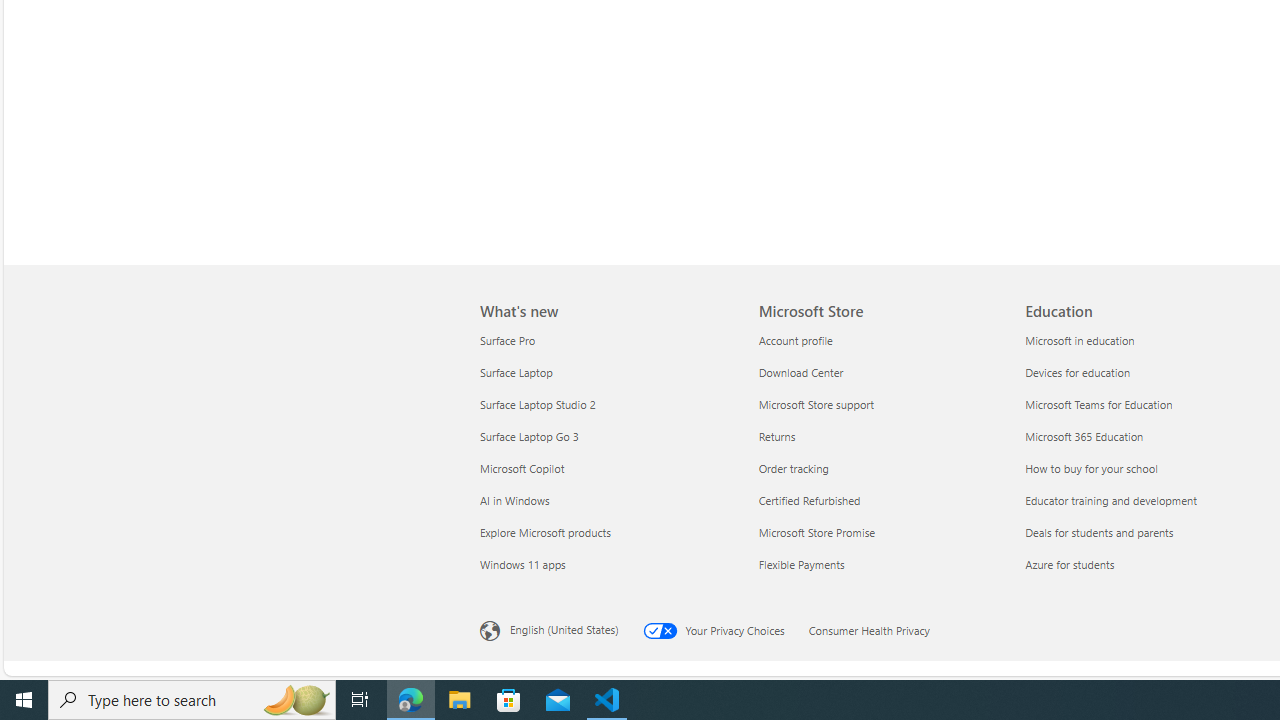 This screenshot has width=1280, height=720. Describe the element at coordinates (1146, 564) in the screenshot. I see `Azure for students` at that location.